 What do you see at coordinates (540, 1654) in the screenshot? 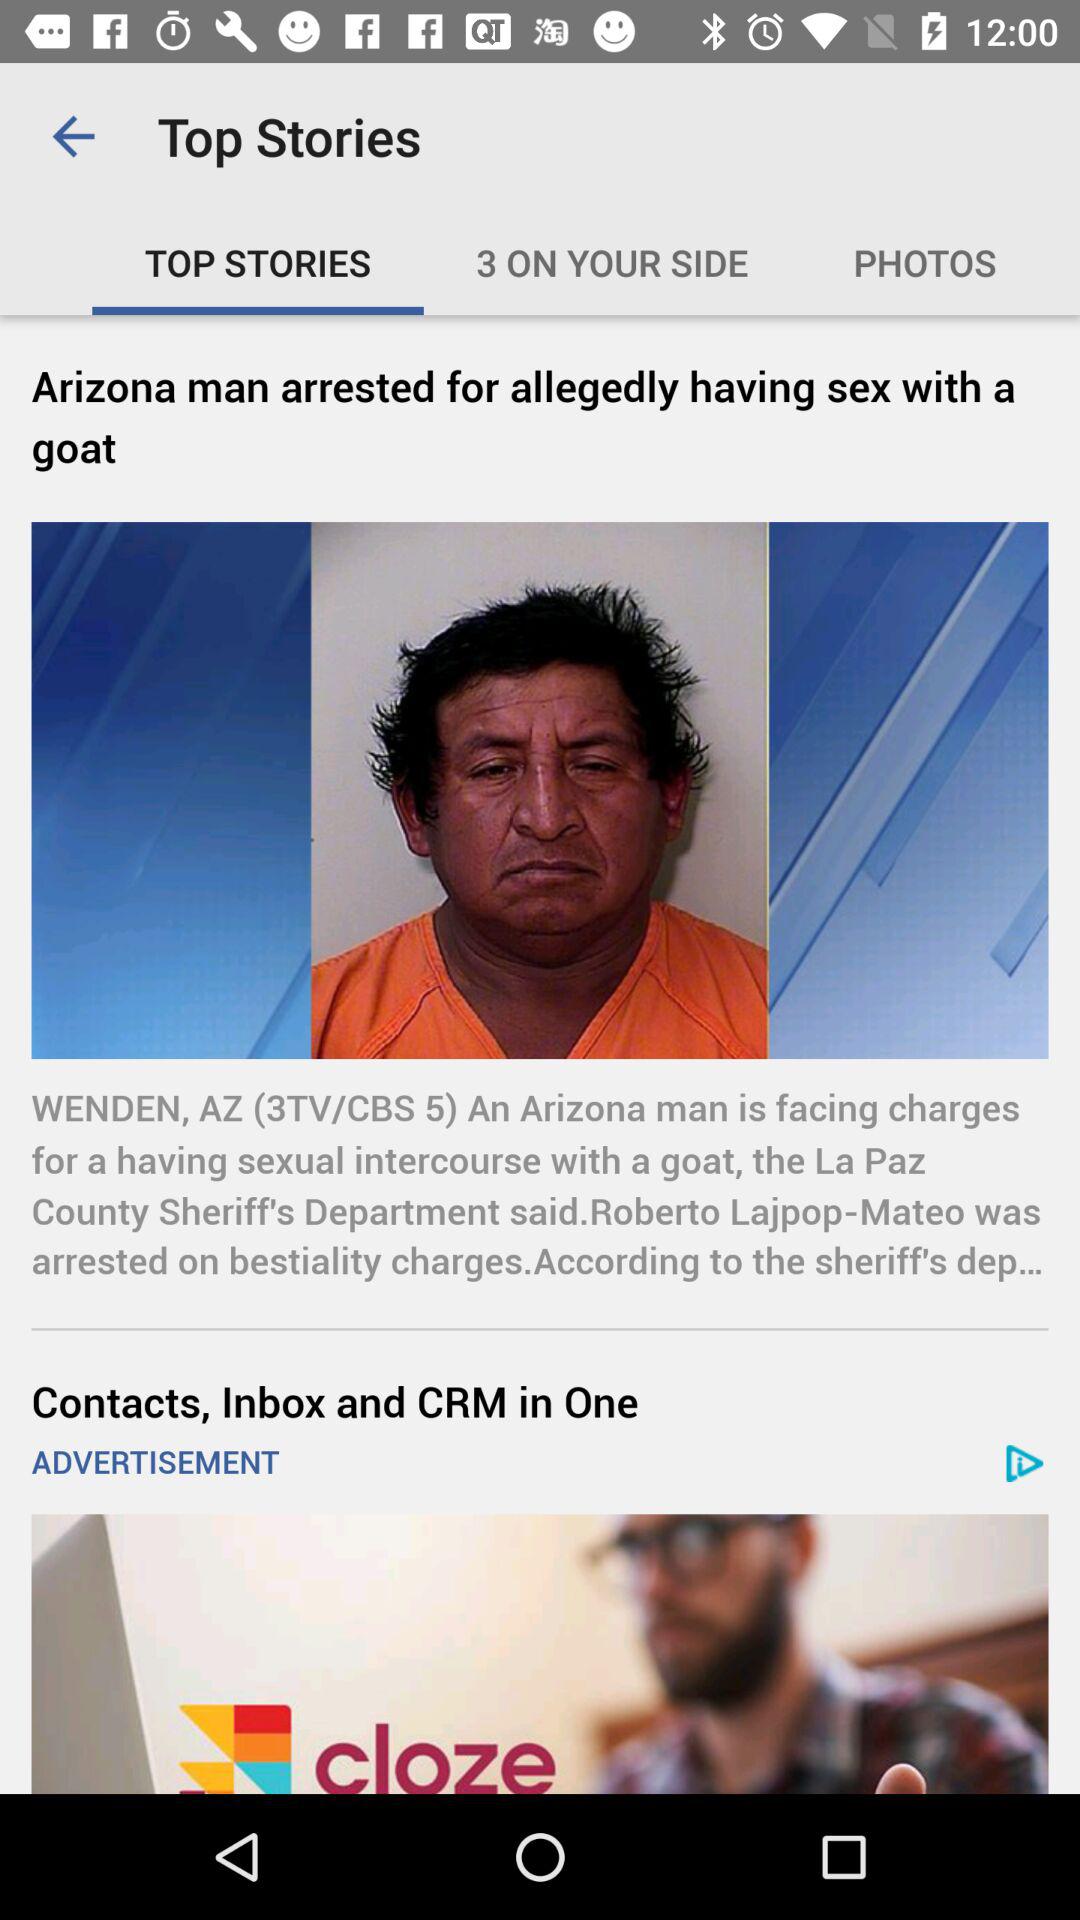
I see `go to commercial` at bounding box center [540, 1654].